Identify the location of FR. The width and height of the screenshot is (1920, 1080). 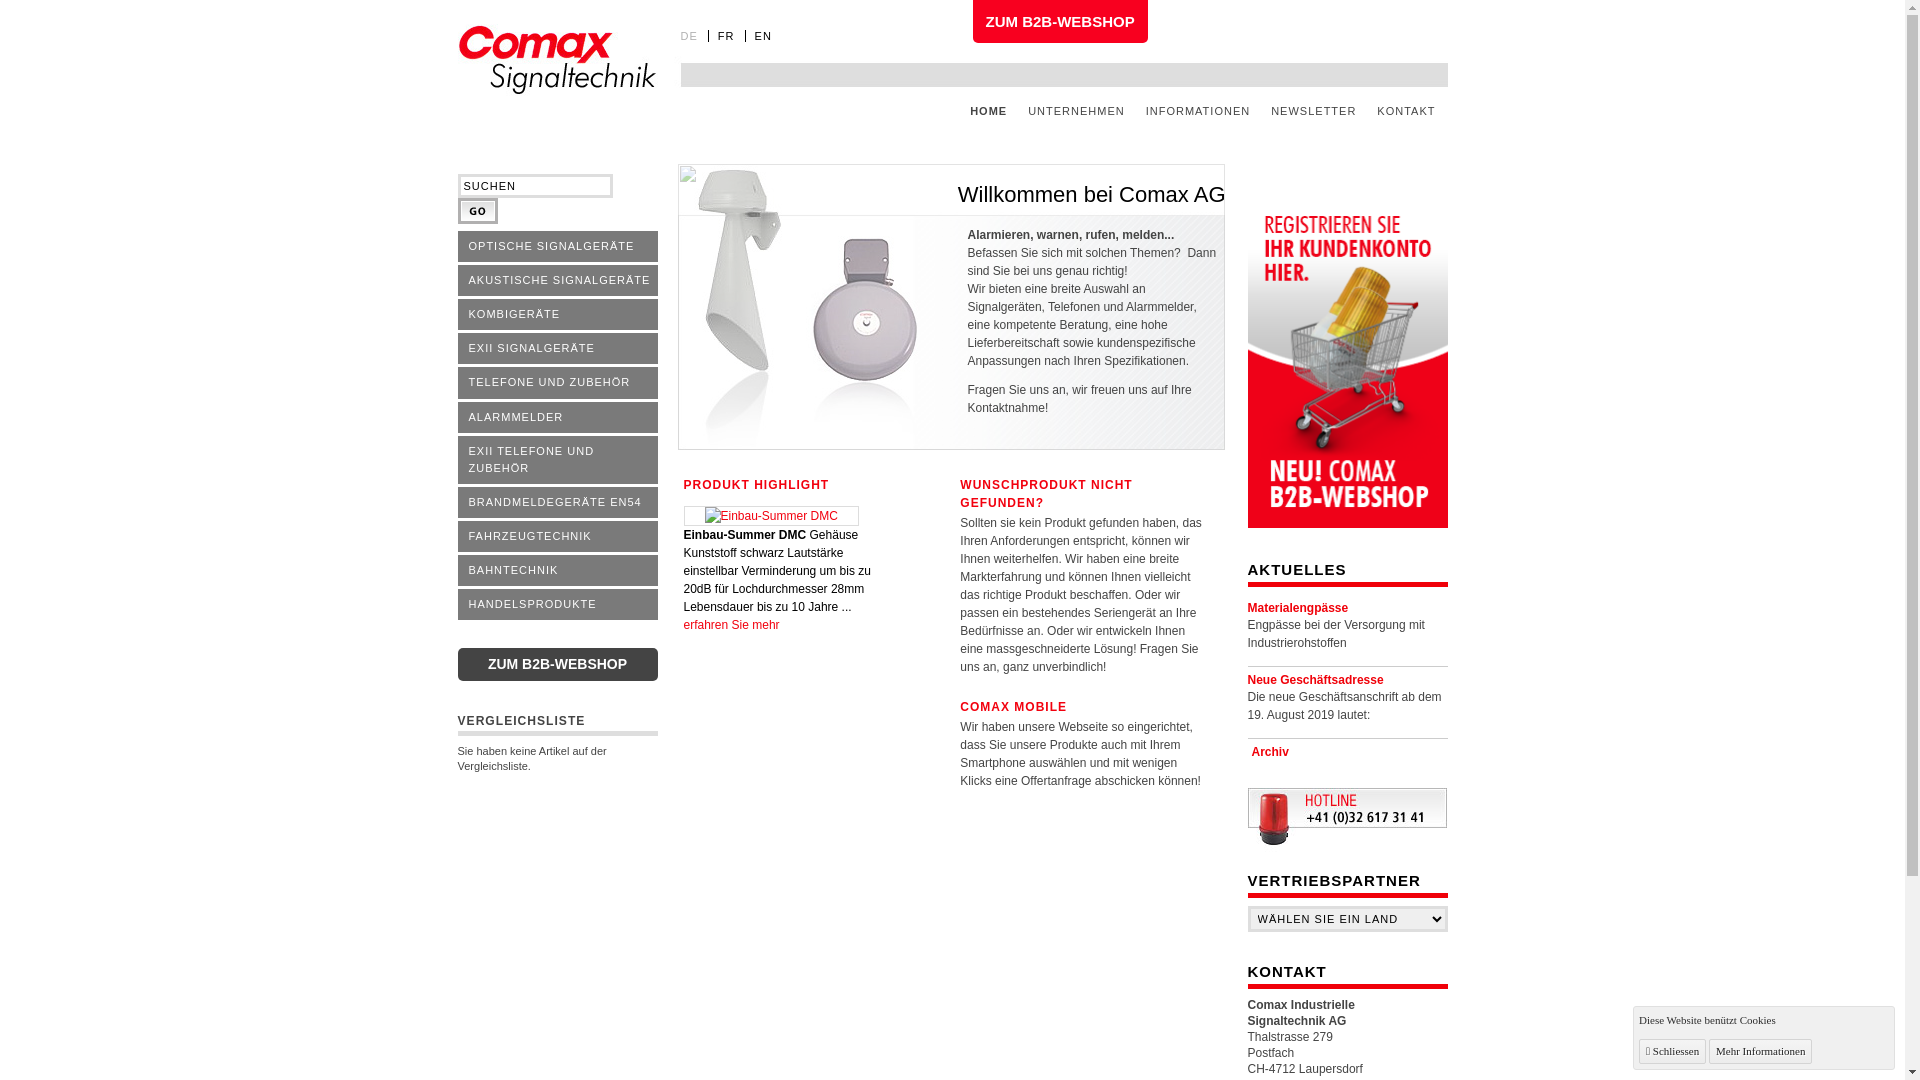
(732, 36).